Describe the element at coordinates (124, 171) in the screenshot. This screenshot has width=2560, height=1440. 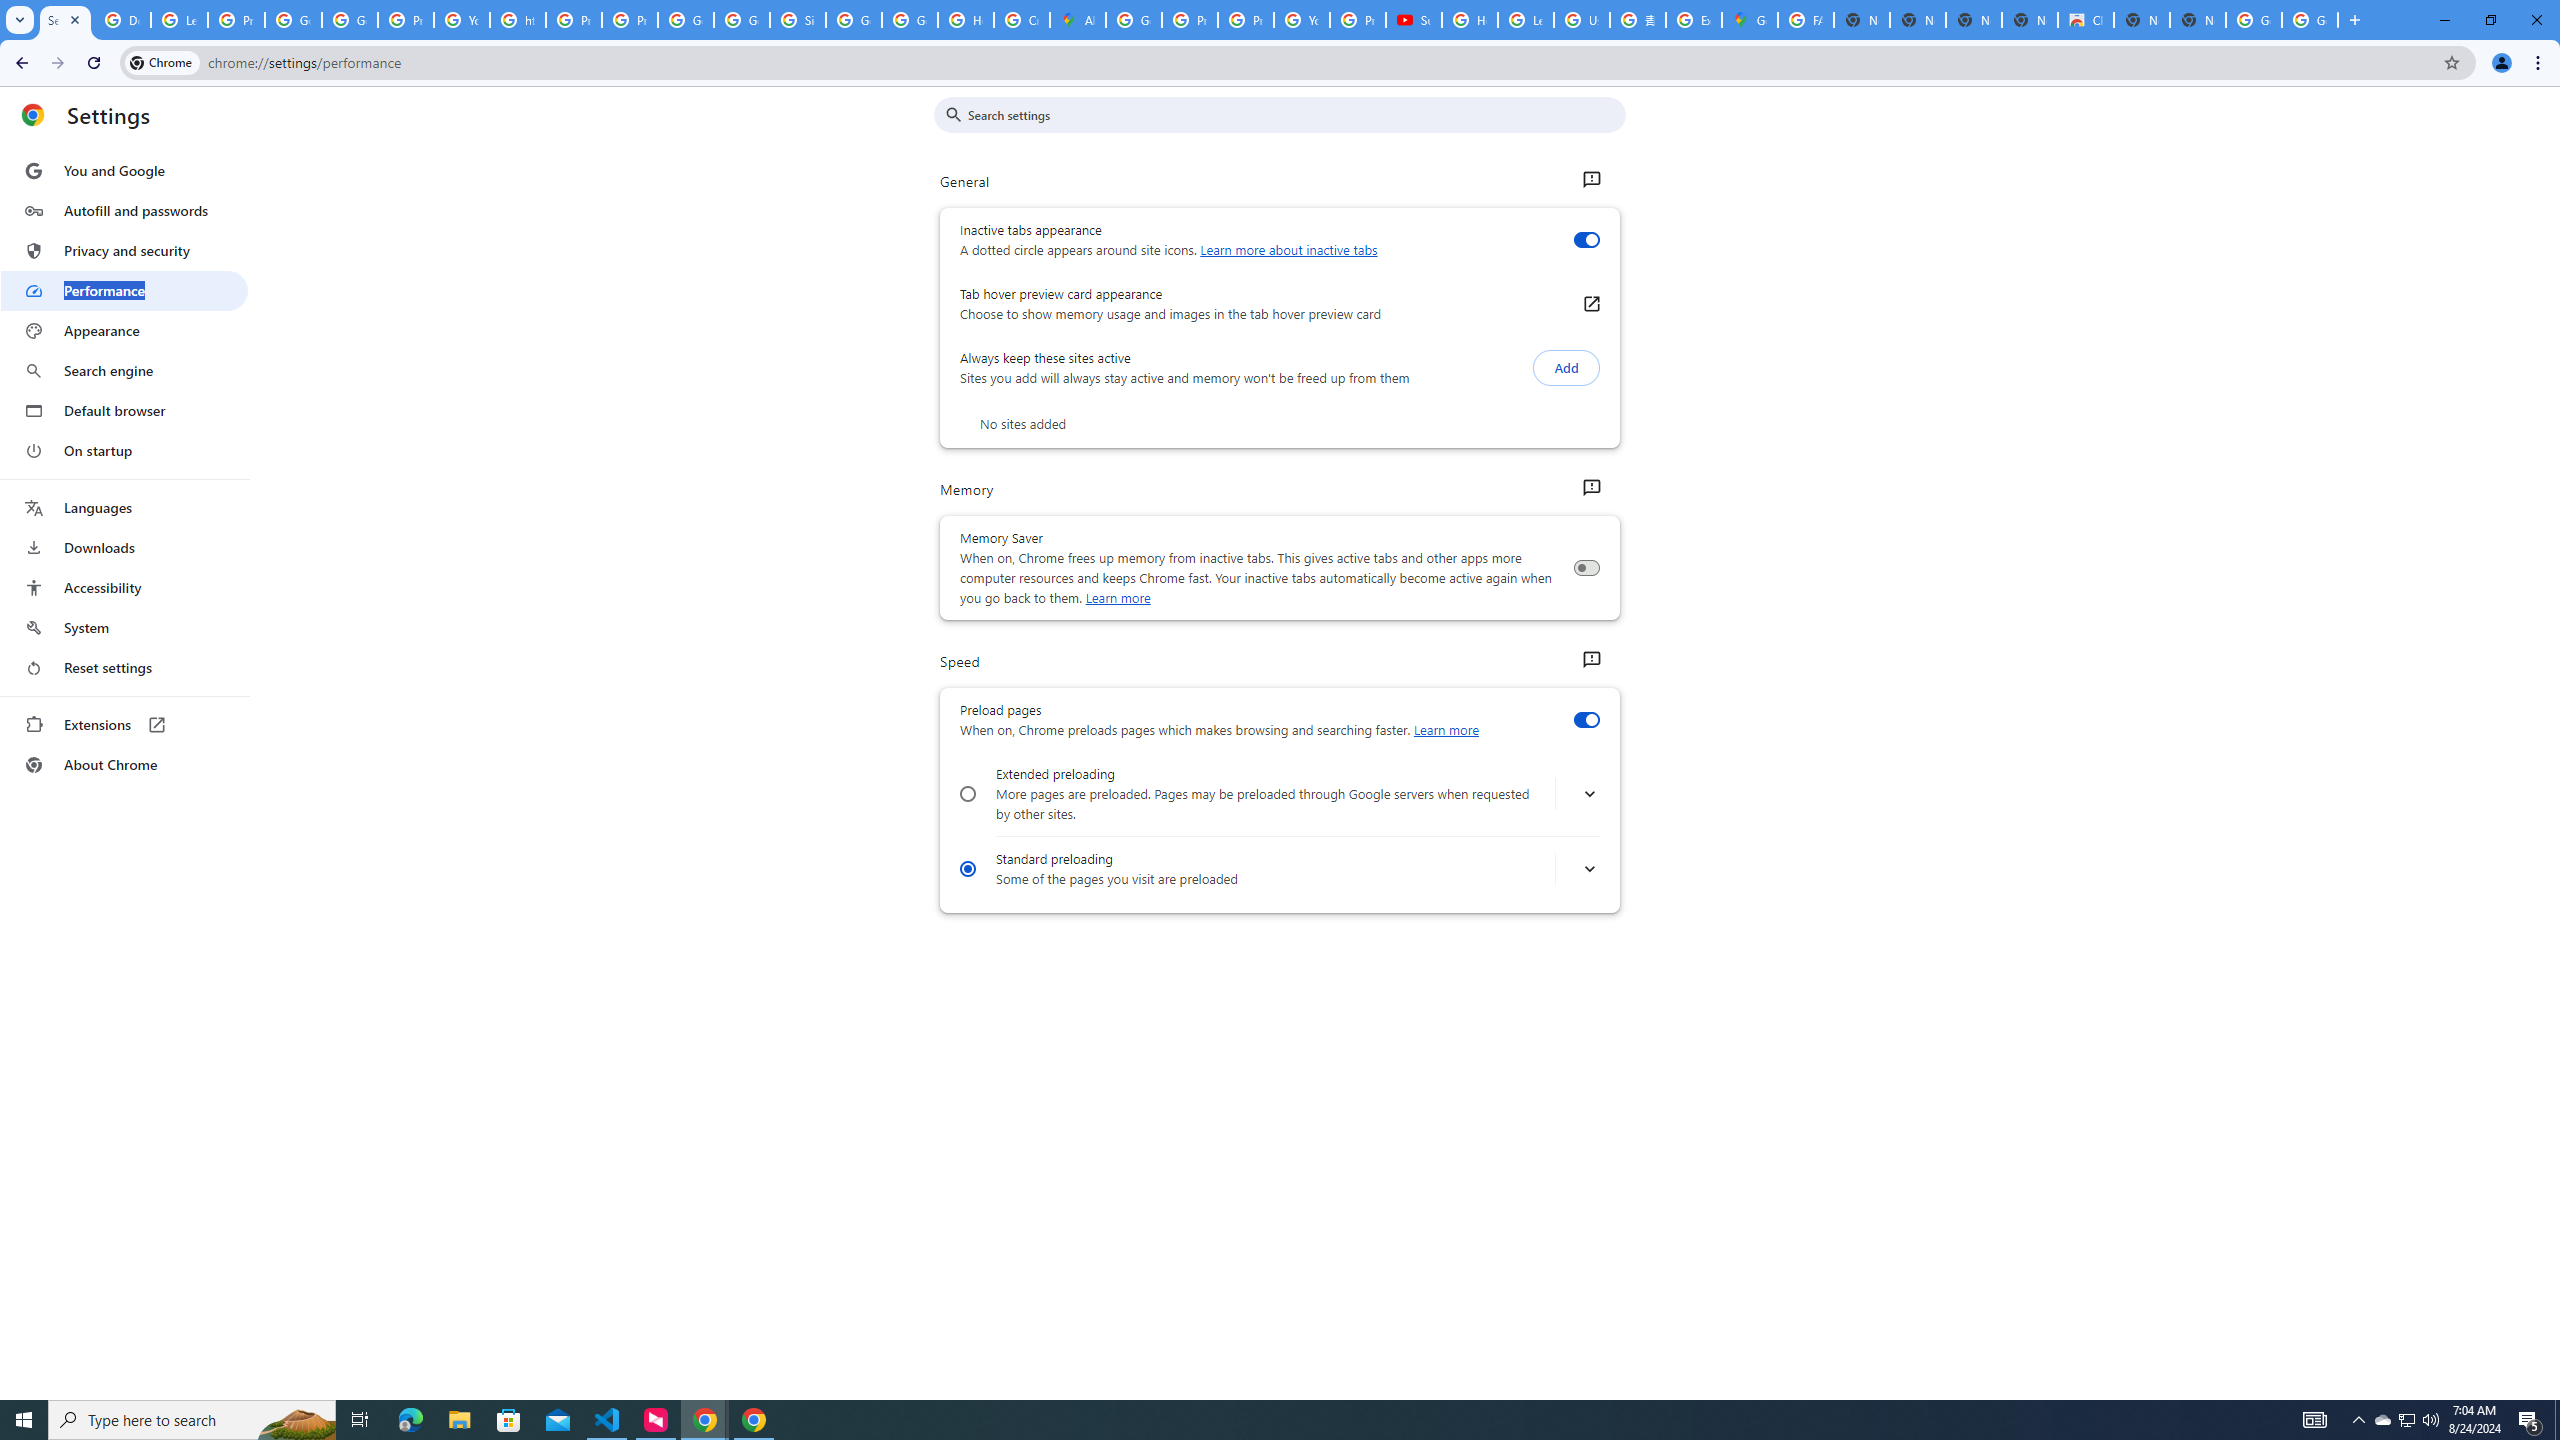
I see `You and Google` at that location.